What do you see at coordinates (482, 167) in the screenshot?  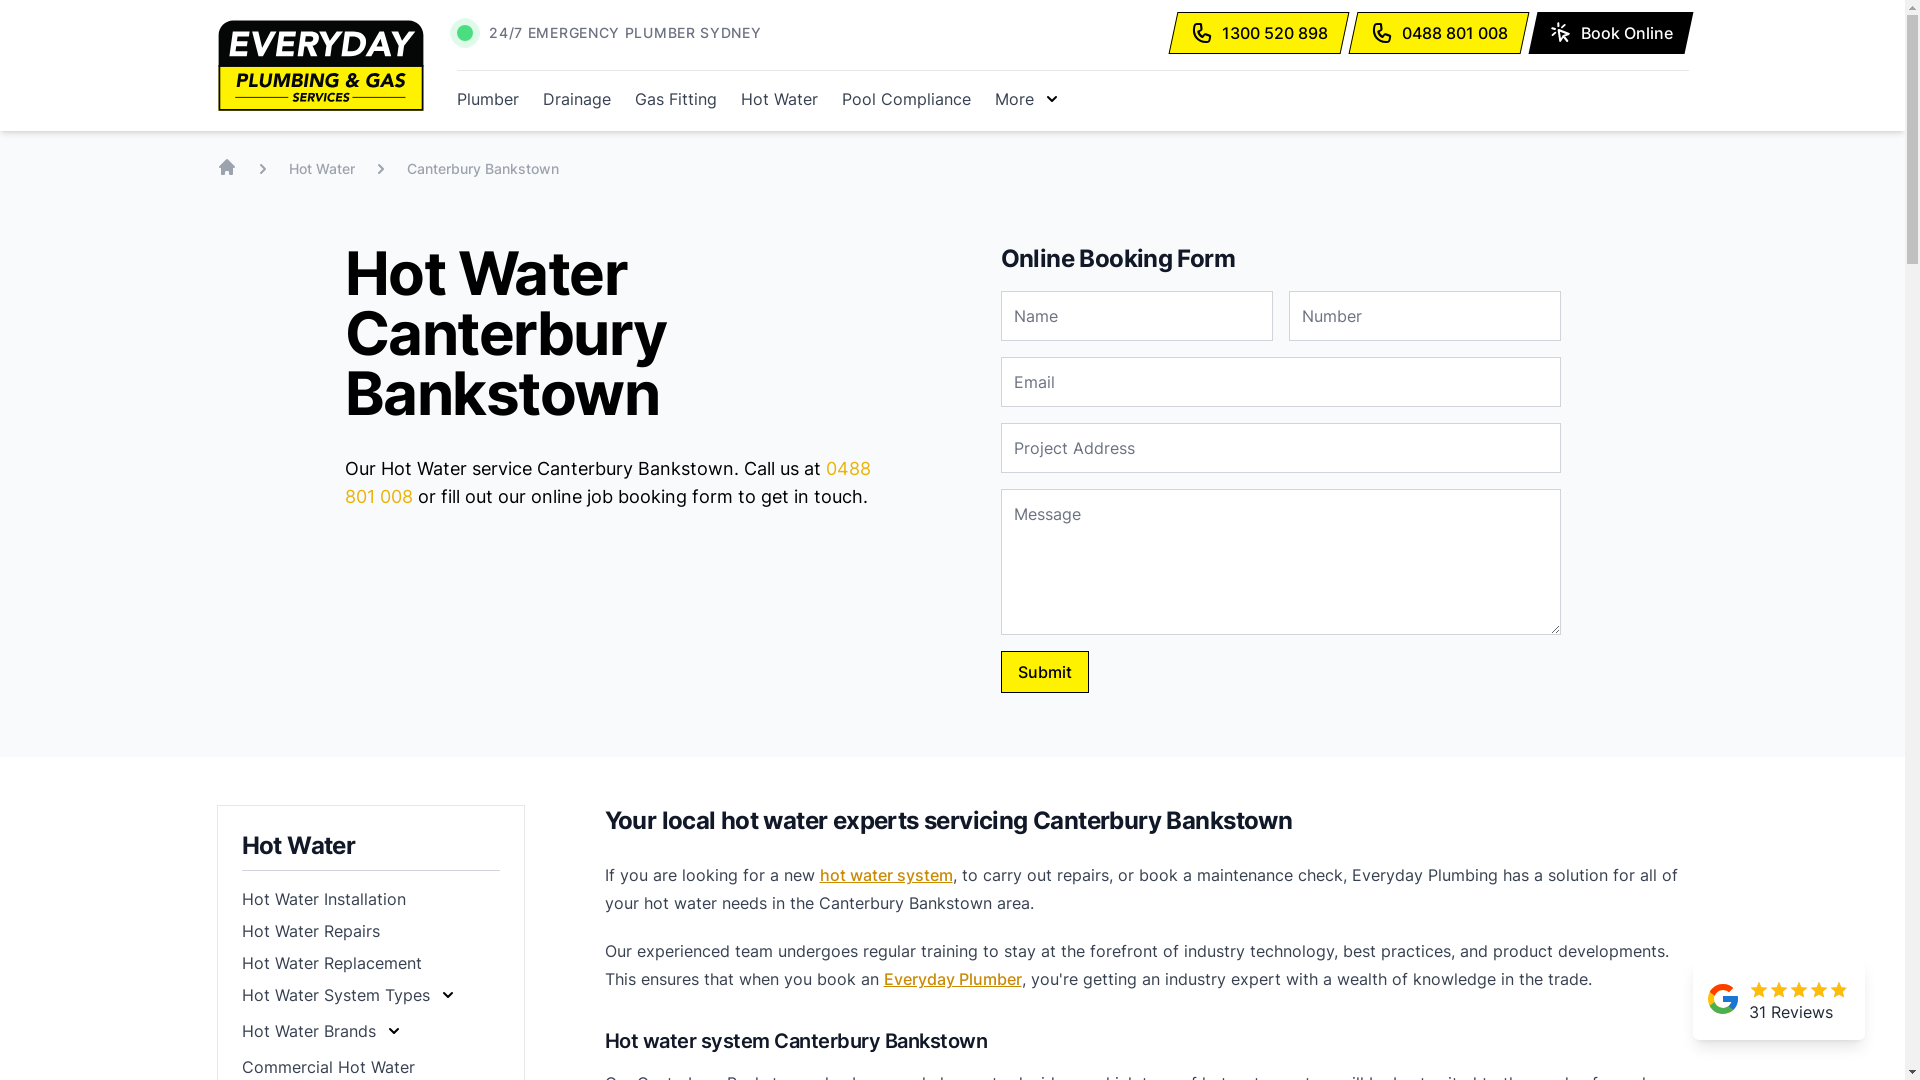 I see `Canterbury Bankstown` at bounding box center [482, 167].